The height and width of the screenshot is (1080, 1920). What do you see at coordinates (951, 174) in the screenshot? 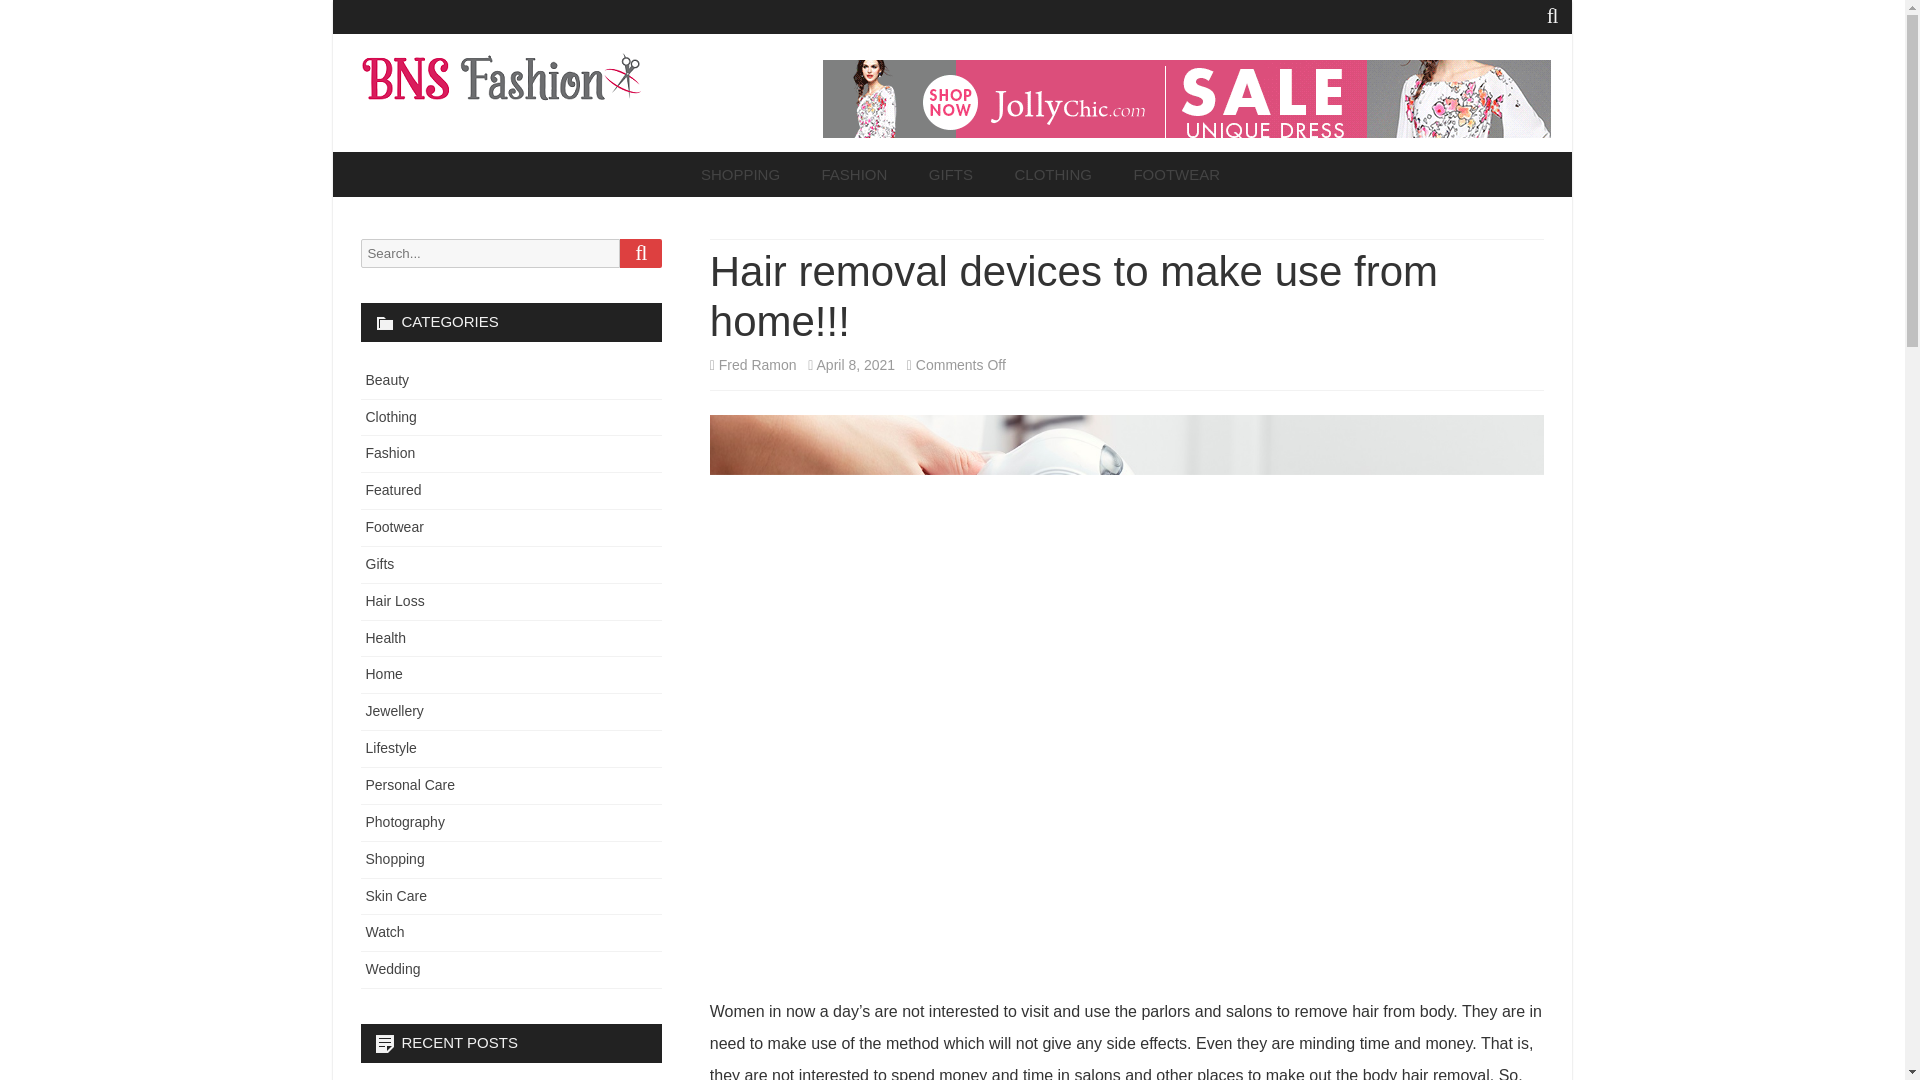
I see `GIFTS` at bounding box center [951, 174].